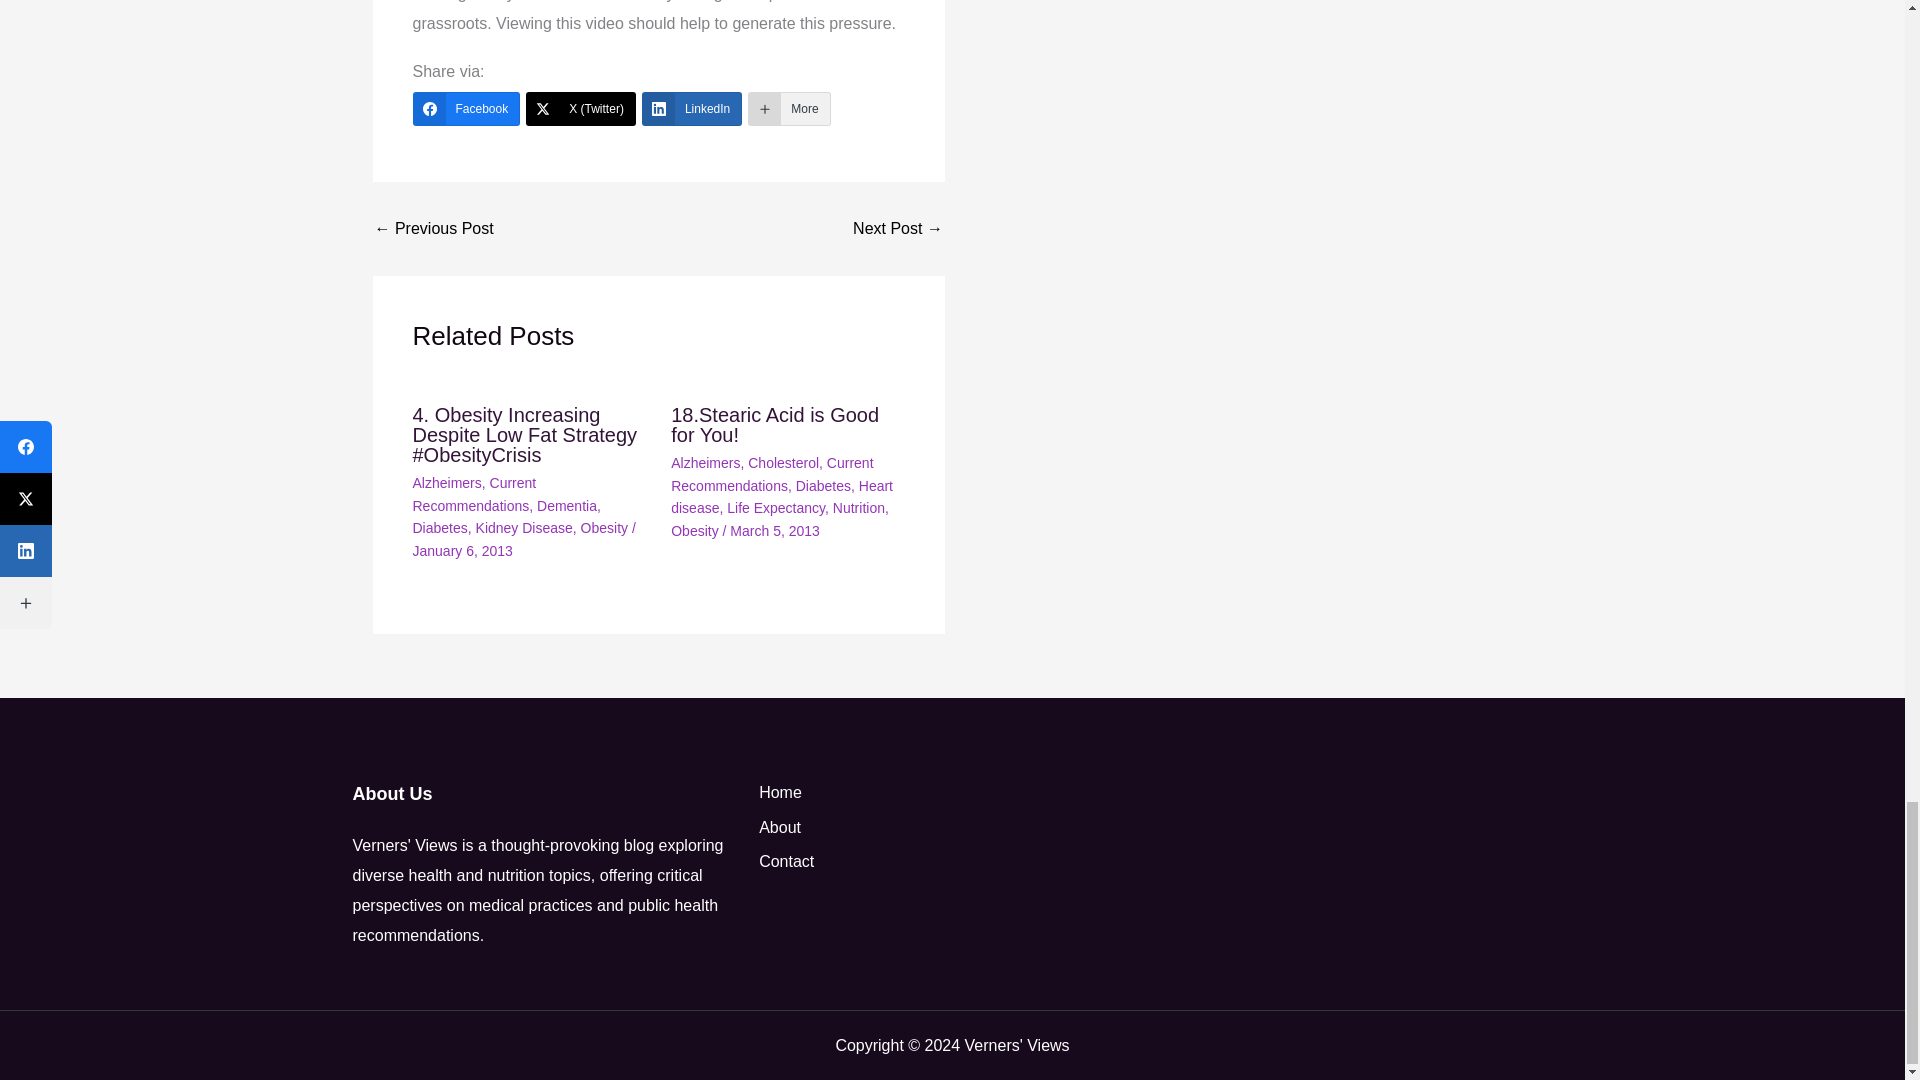 Image resolution: width=1920 pixels, height=1080 pixels. I want to click on Current Recommendations, so click(772, 473).